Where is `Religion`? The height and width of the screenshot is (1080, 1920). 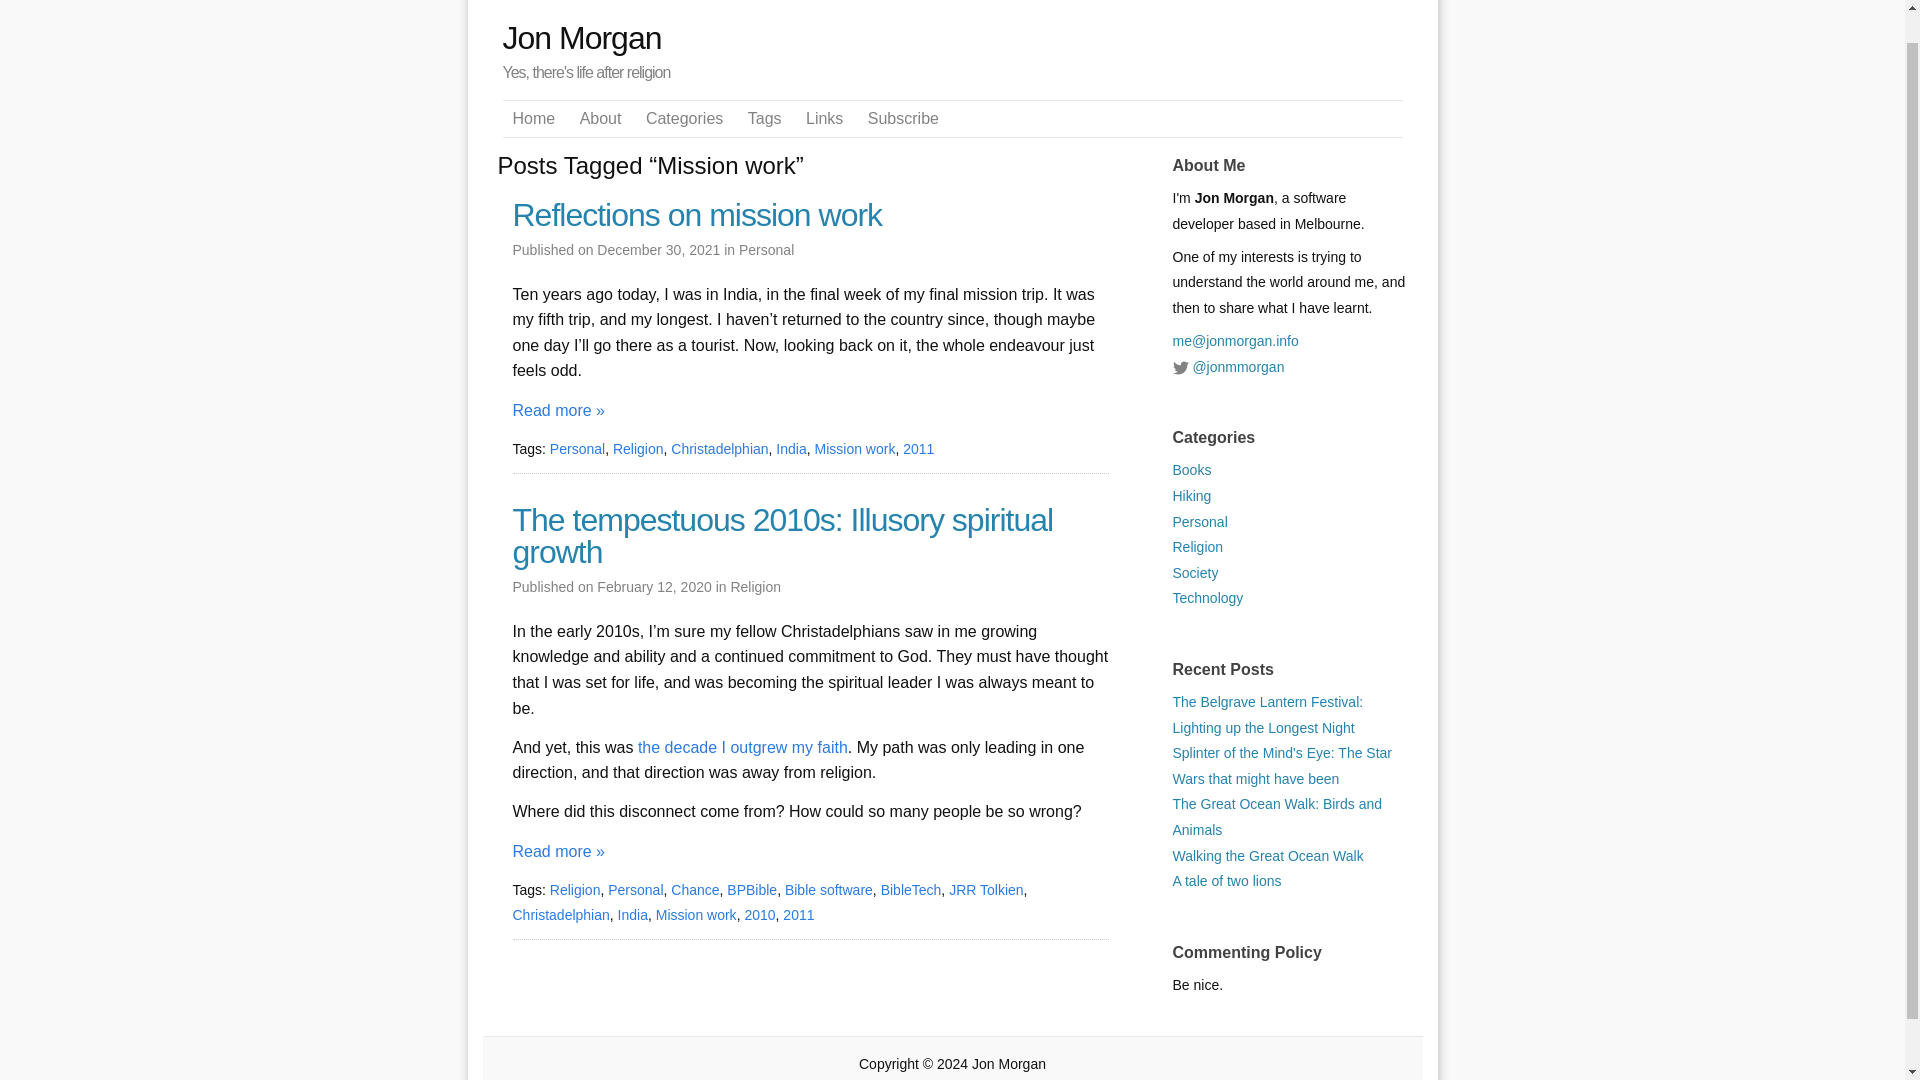 Religion is located at coordinates (574, 890).